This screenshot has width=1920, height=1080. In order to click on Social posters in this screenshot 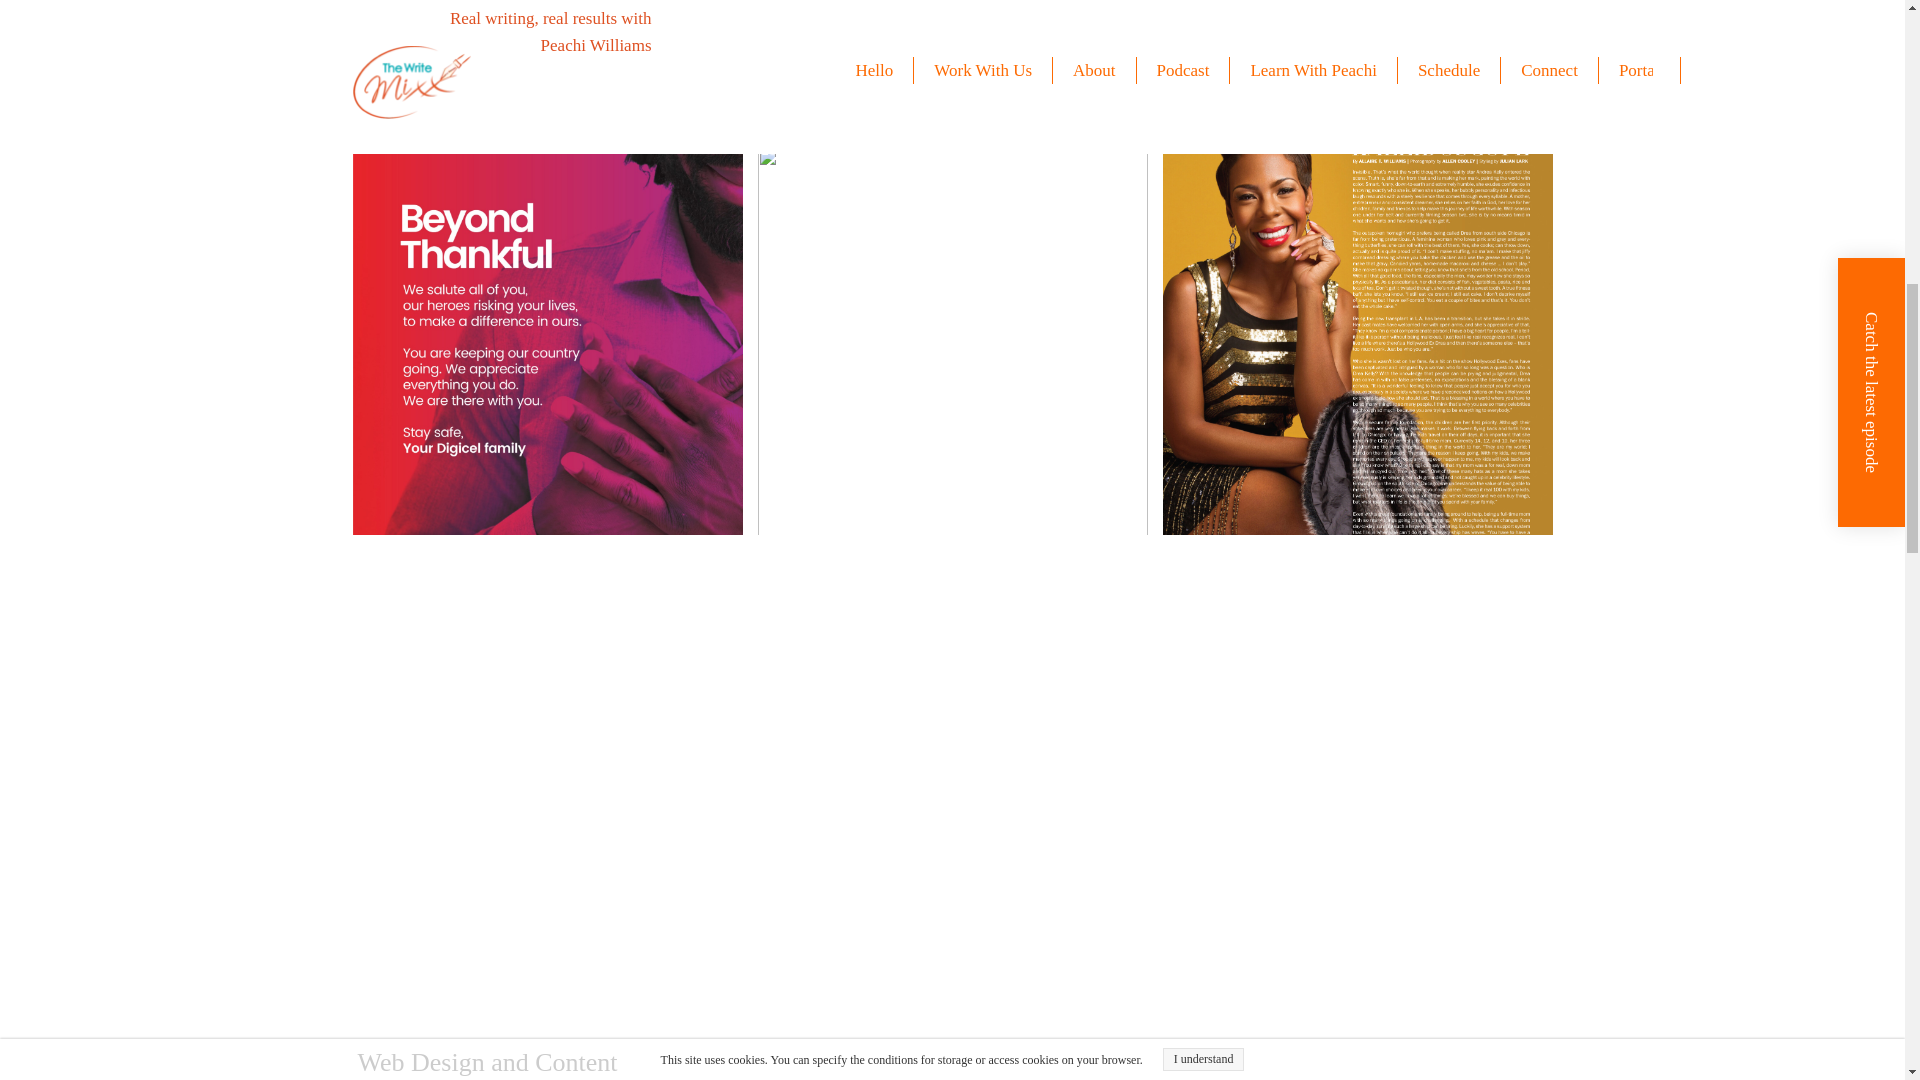, I will do `click(953, 72)`.